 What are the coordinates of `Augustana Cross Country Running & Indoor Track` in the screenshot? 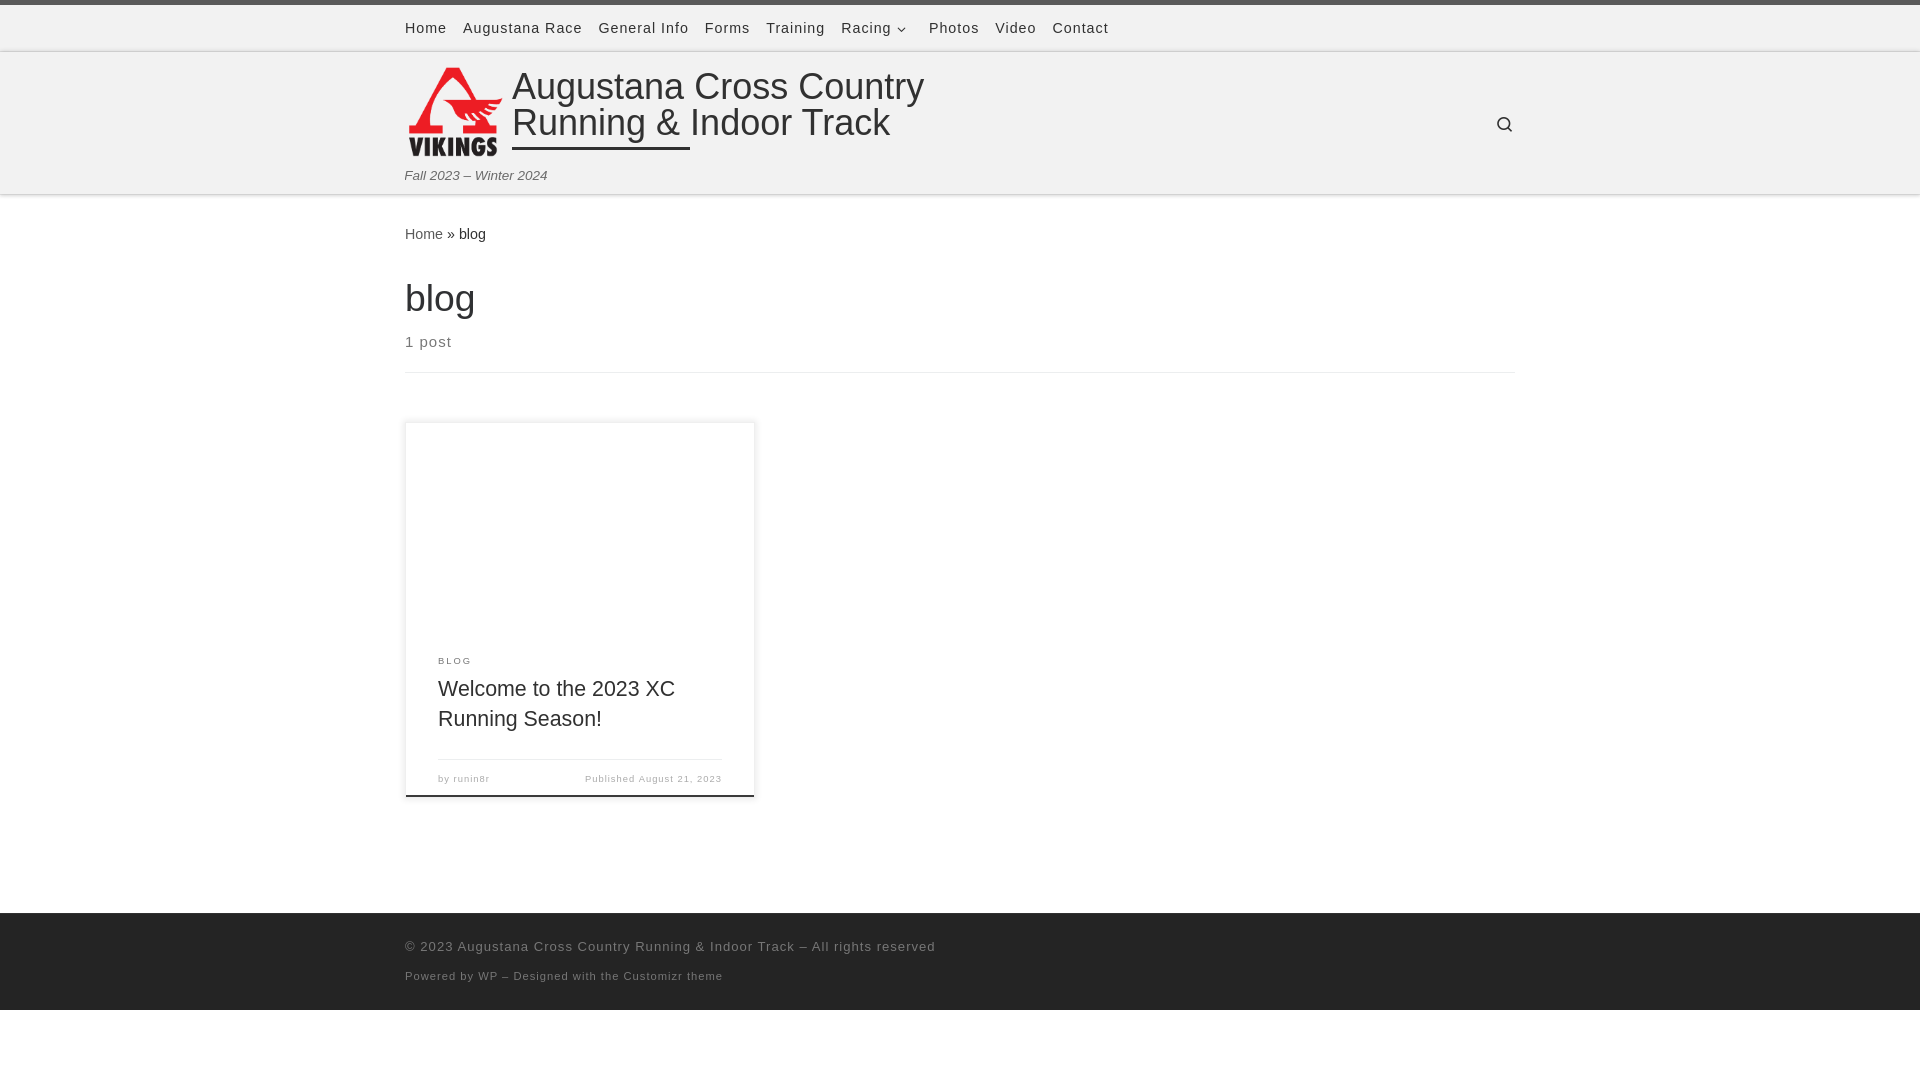 It's located at (626, 946).